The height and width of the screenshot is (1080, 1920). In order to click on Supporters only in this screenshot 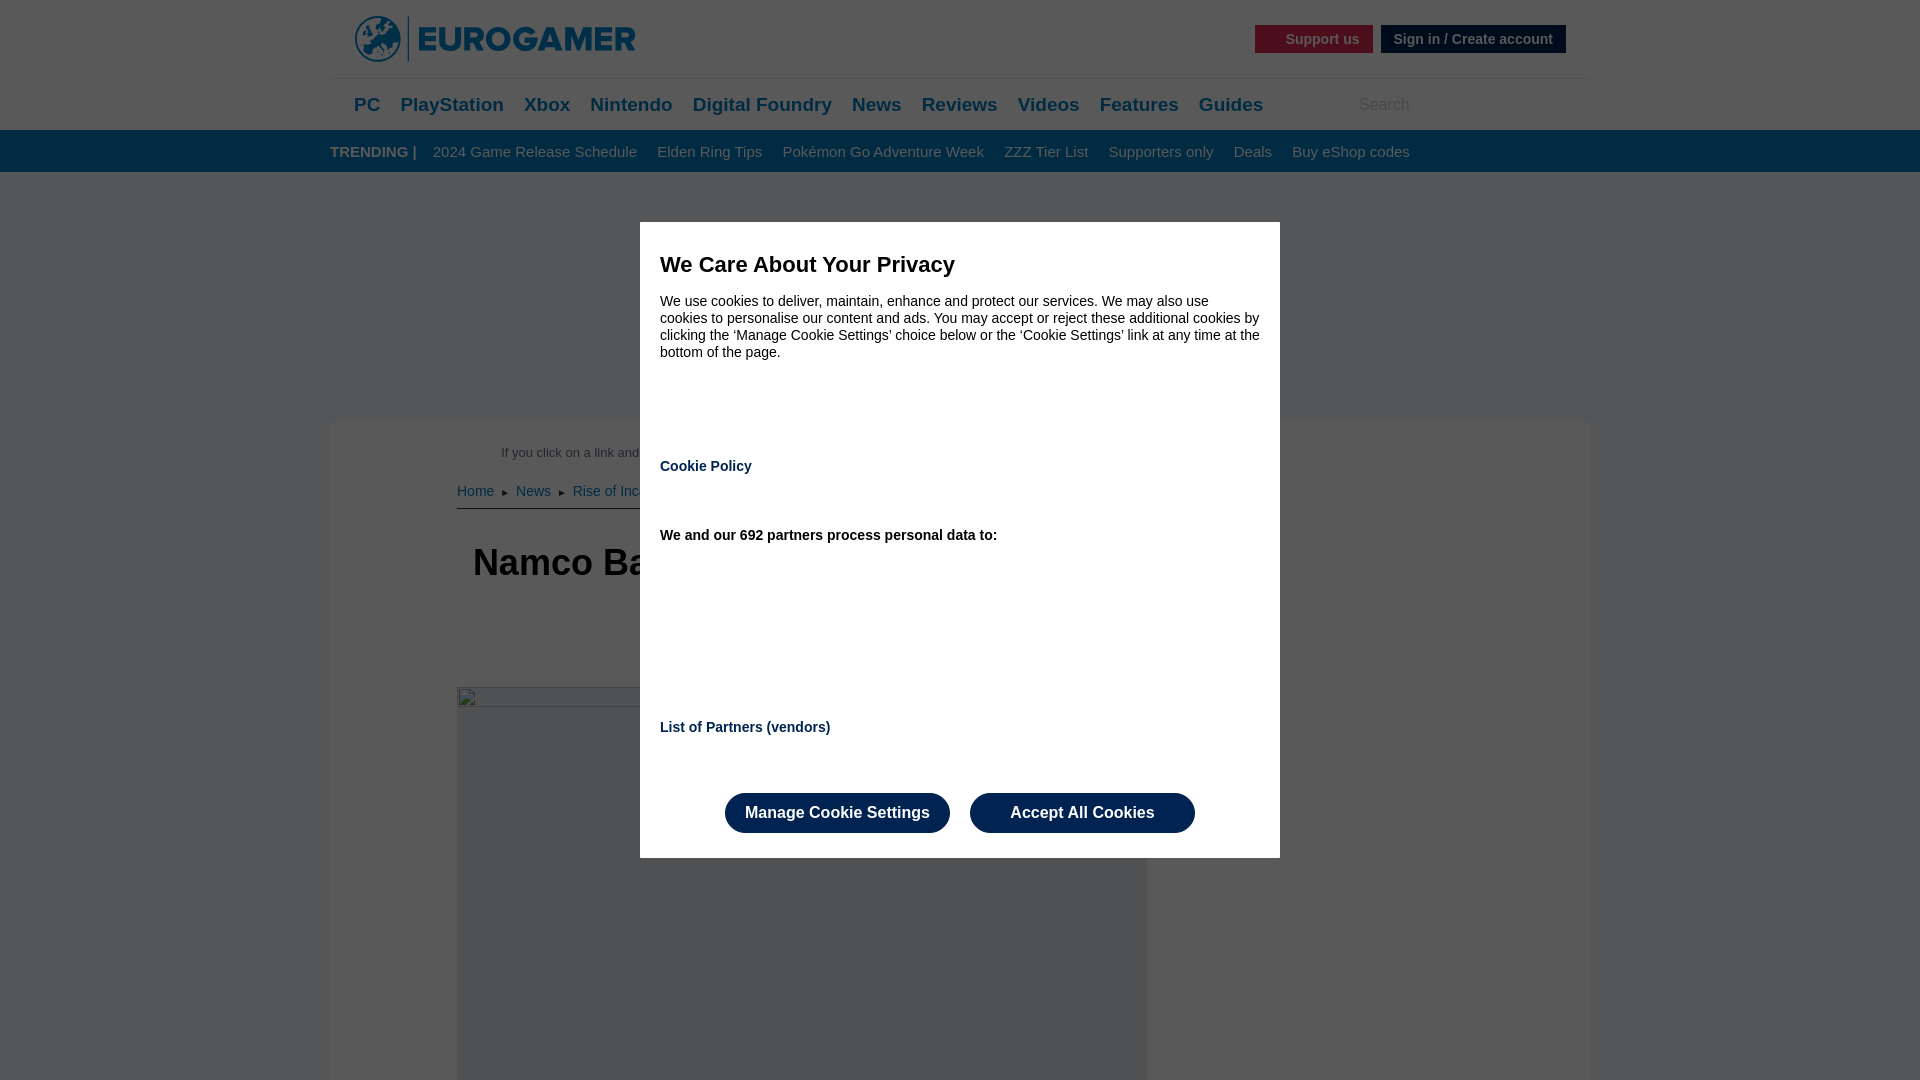, I will do `click(1160, 152)`.